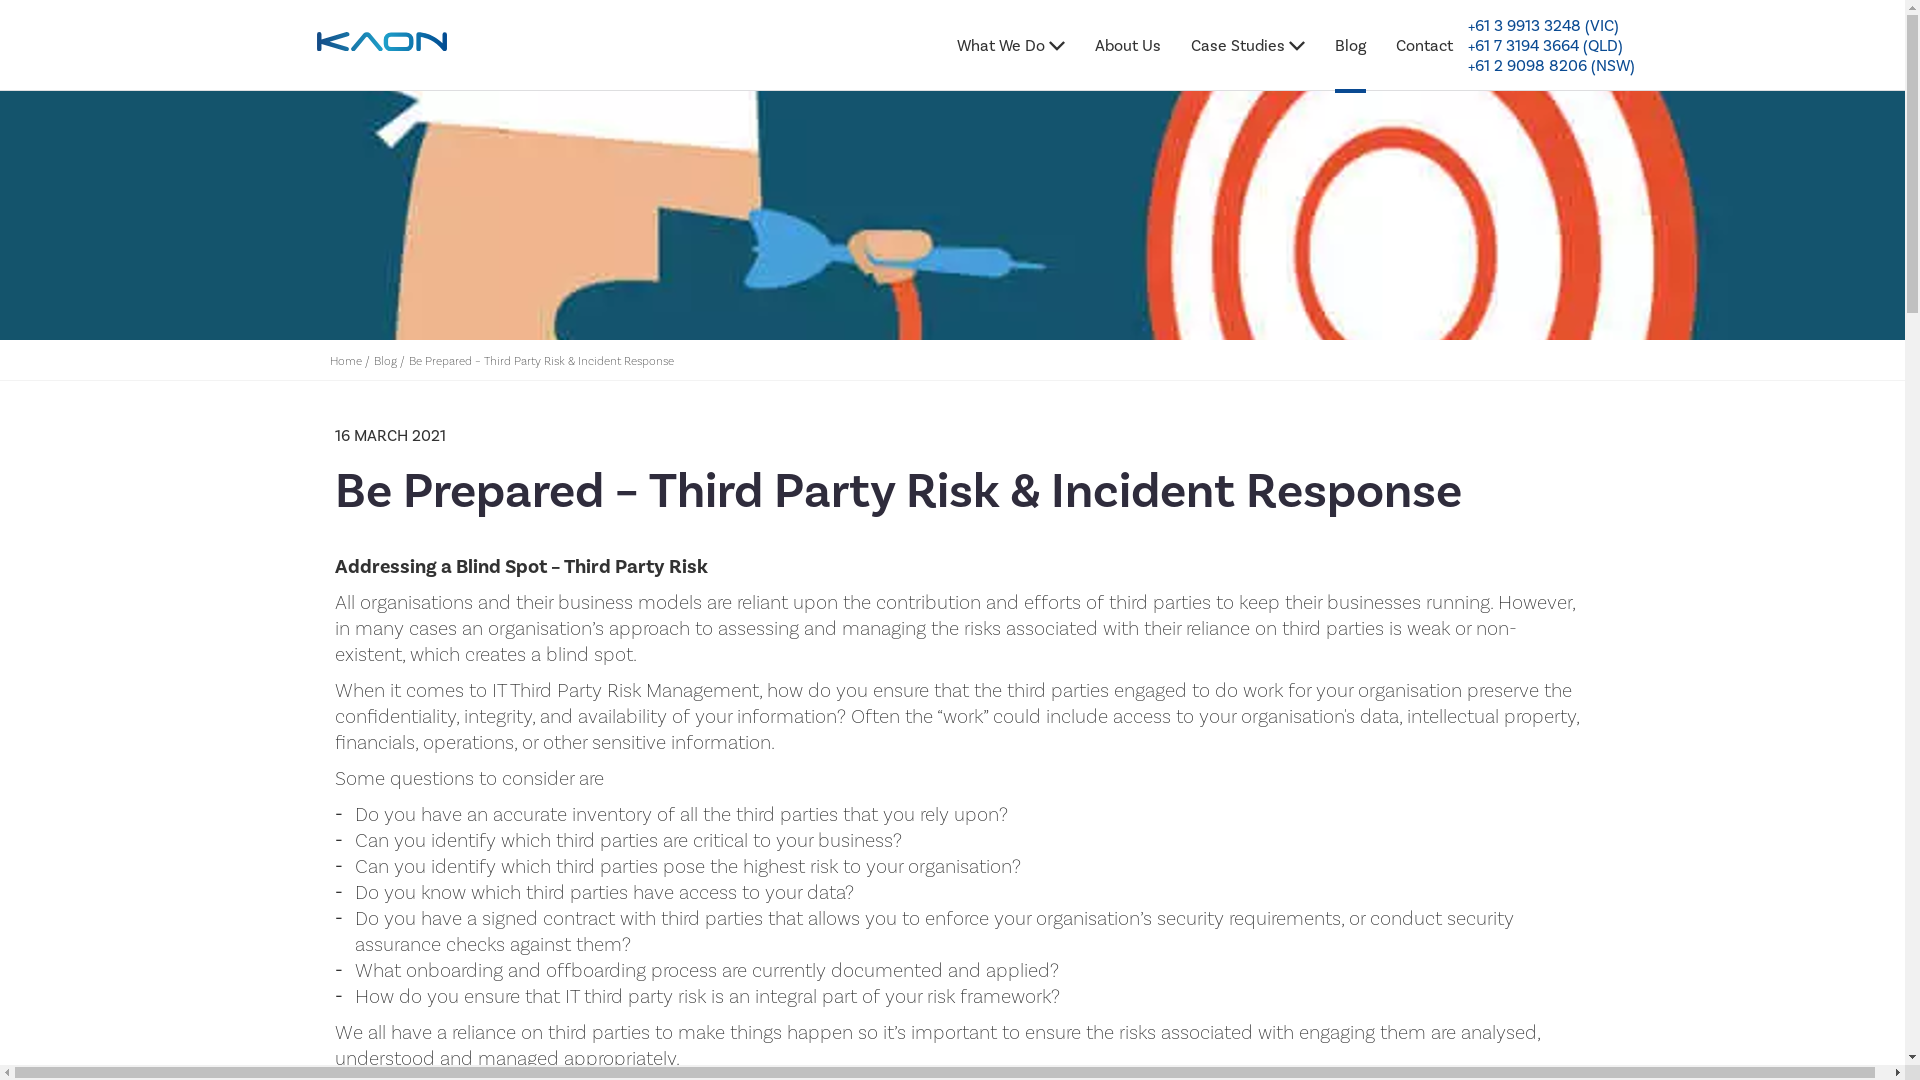 This screenshot has width=1920, height=1080. What do you see at coordinates (1546, 46) in the screenshot?
I see `+61 7 3194 3664 (QLD)` at bounding box center [1546, 46].